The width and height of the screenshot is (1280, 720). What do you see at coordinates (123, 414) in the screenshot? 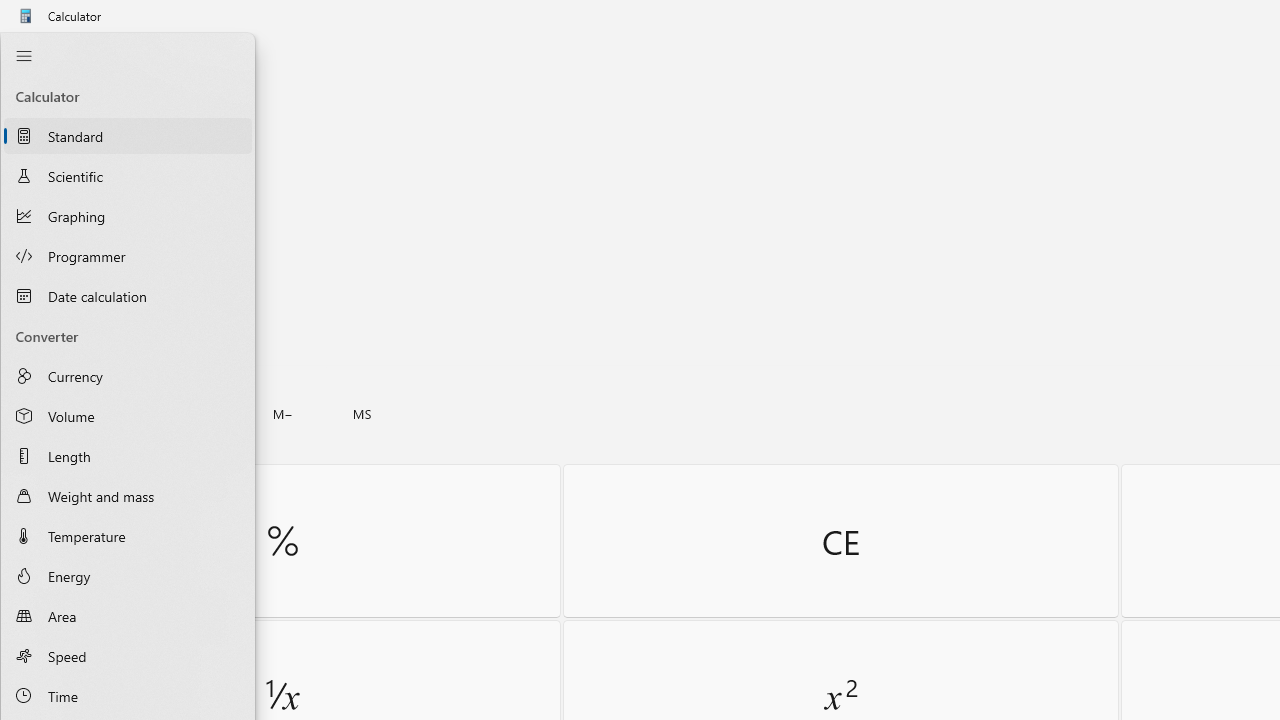
I see `Memory recall` at bounding box center [123, 414].